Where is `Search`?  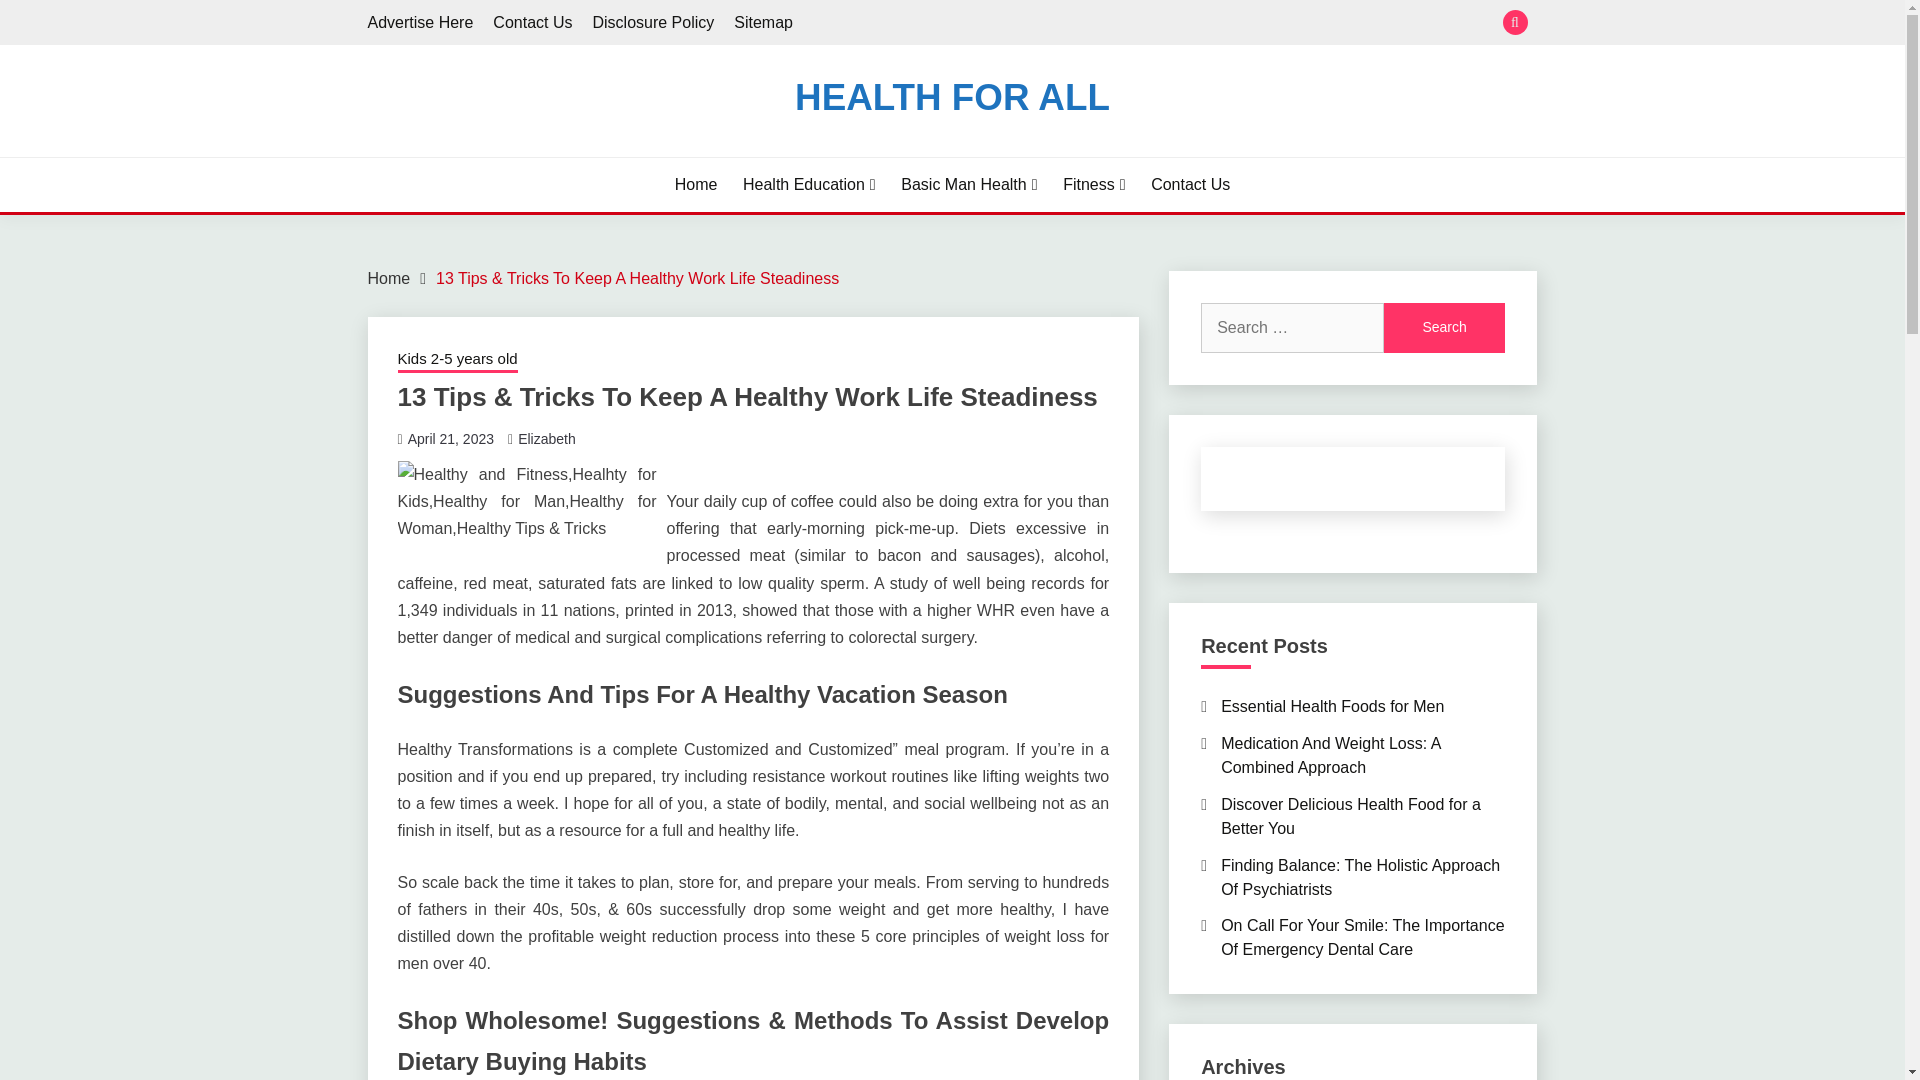 Search is located at coordinates (1444, 328).